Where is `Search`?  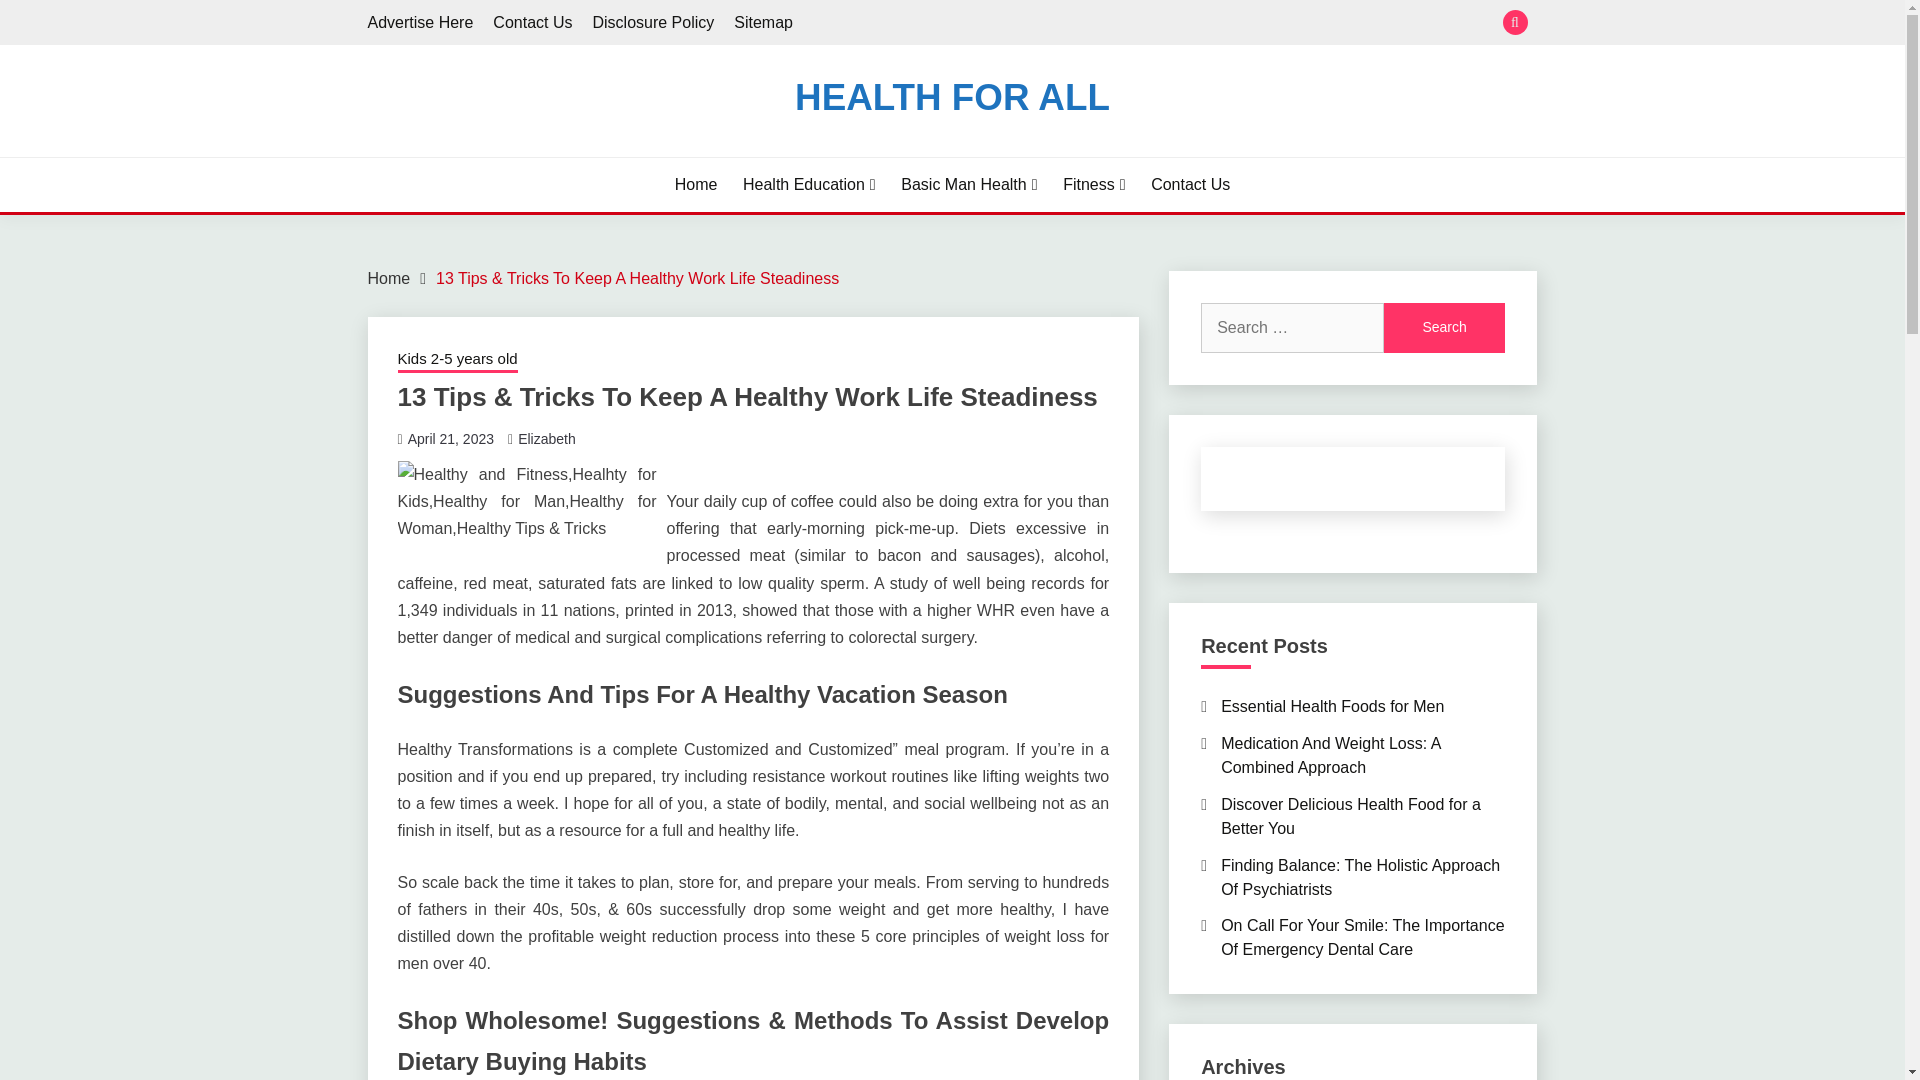 Search is located at coordinates (1444, 328).